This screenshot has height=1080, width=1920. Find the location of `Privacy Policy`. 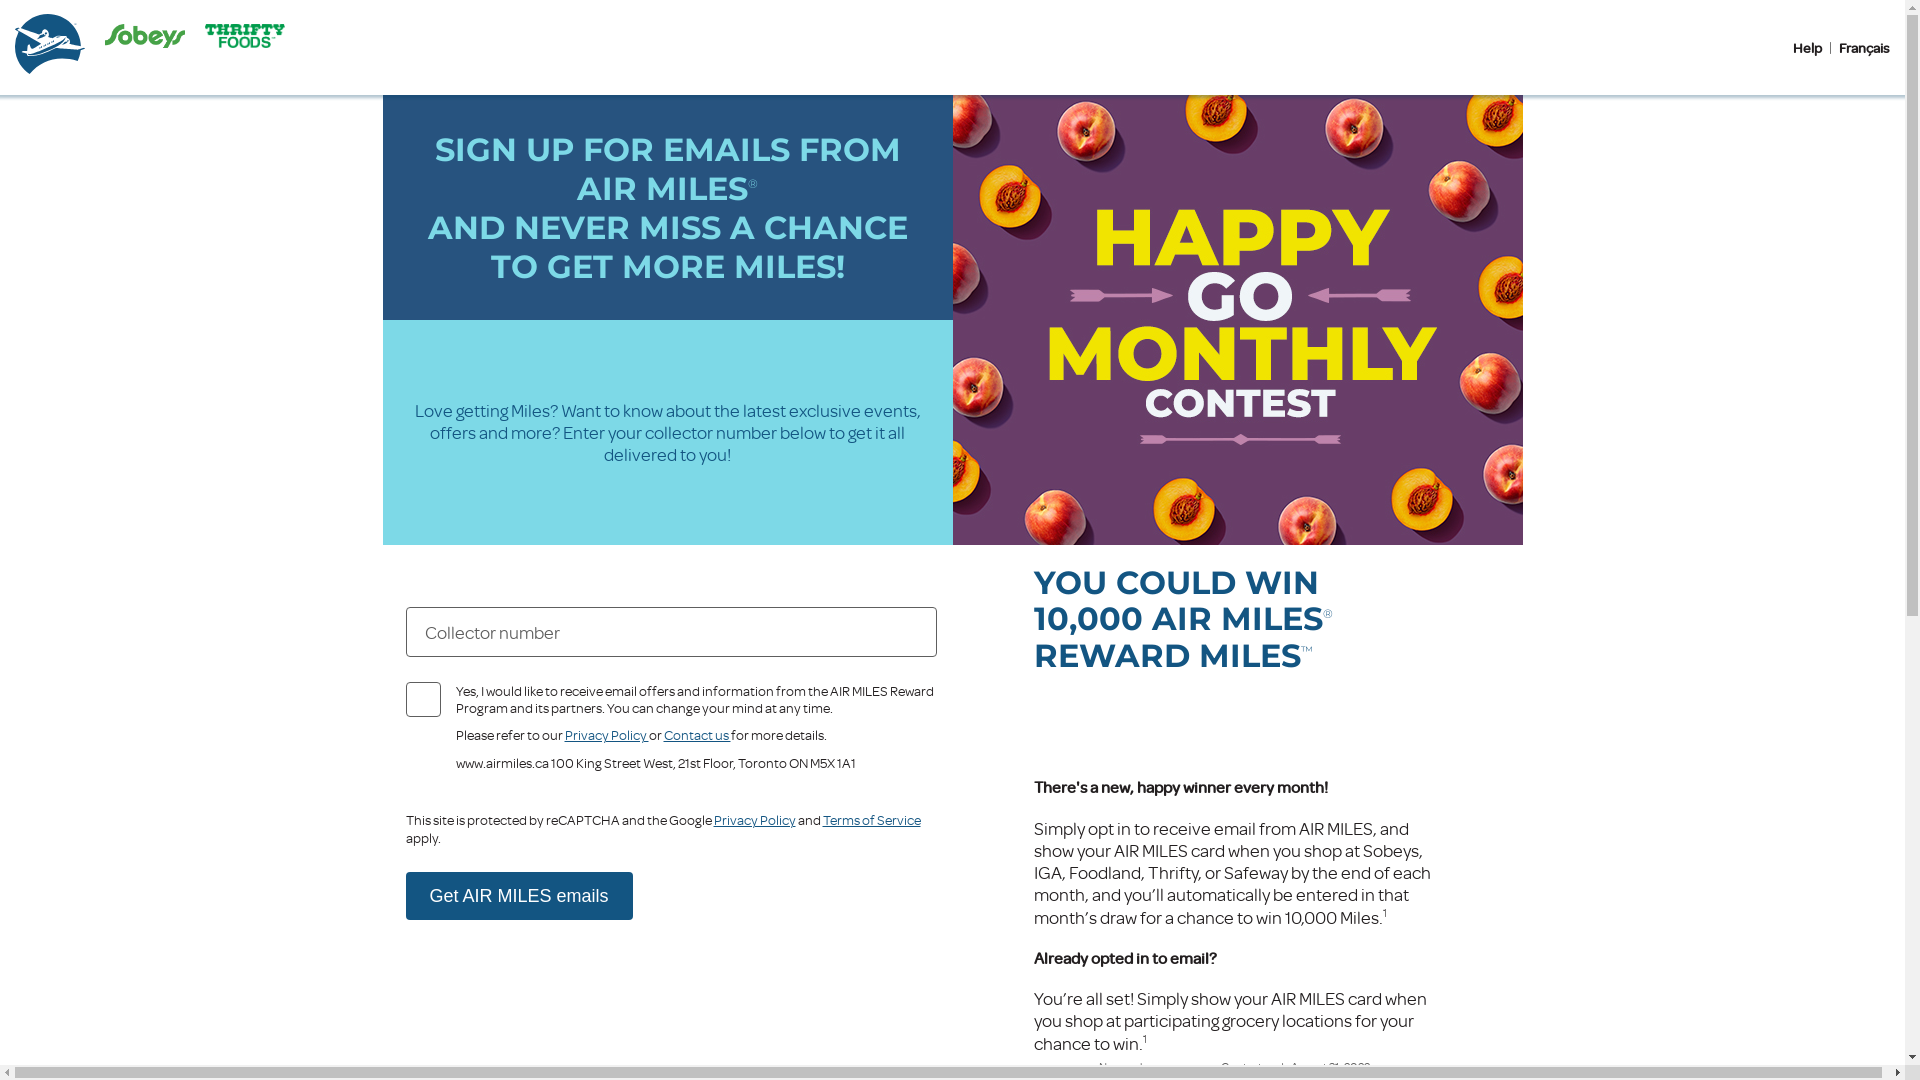

Privacy Policy is located at coordinates (606, 734).